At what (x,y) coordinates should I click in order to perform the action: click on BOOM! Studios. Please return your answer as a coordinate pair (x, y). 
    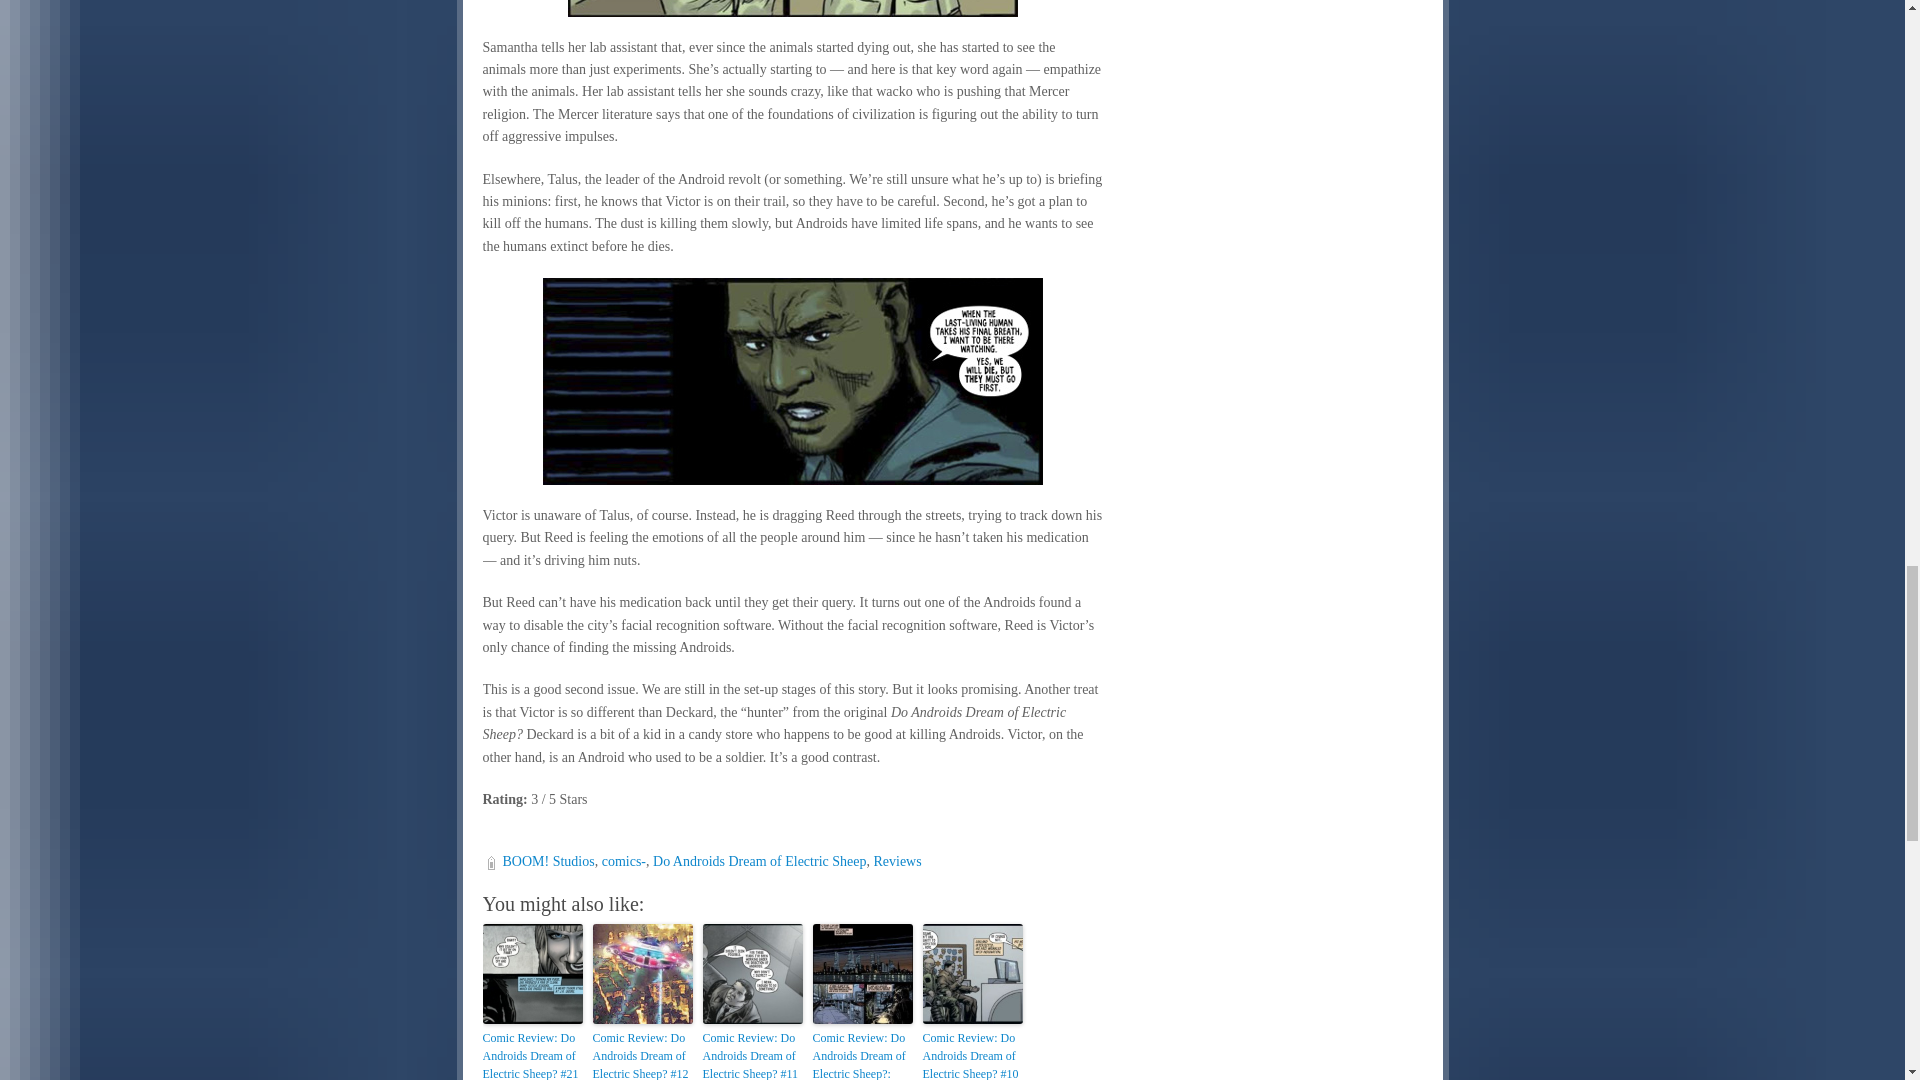
    Looking at the image, I should click on (547, 862).